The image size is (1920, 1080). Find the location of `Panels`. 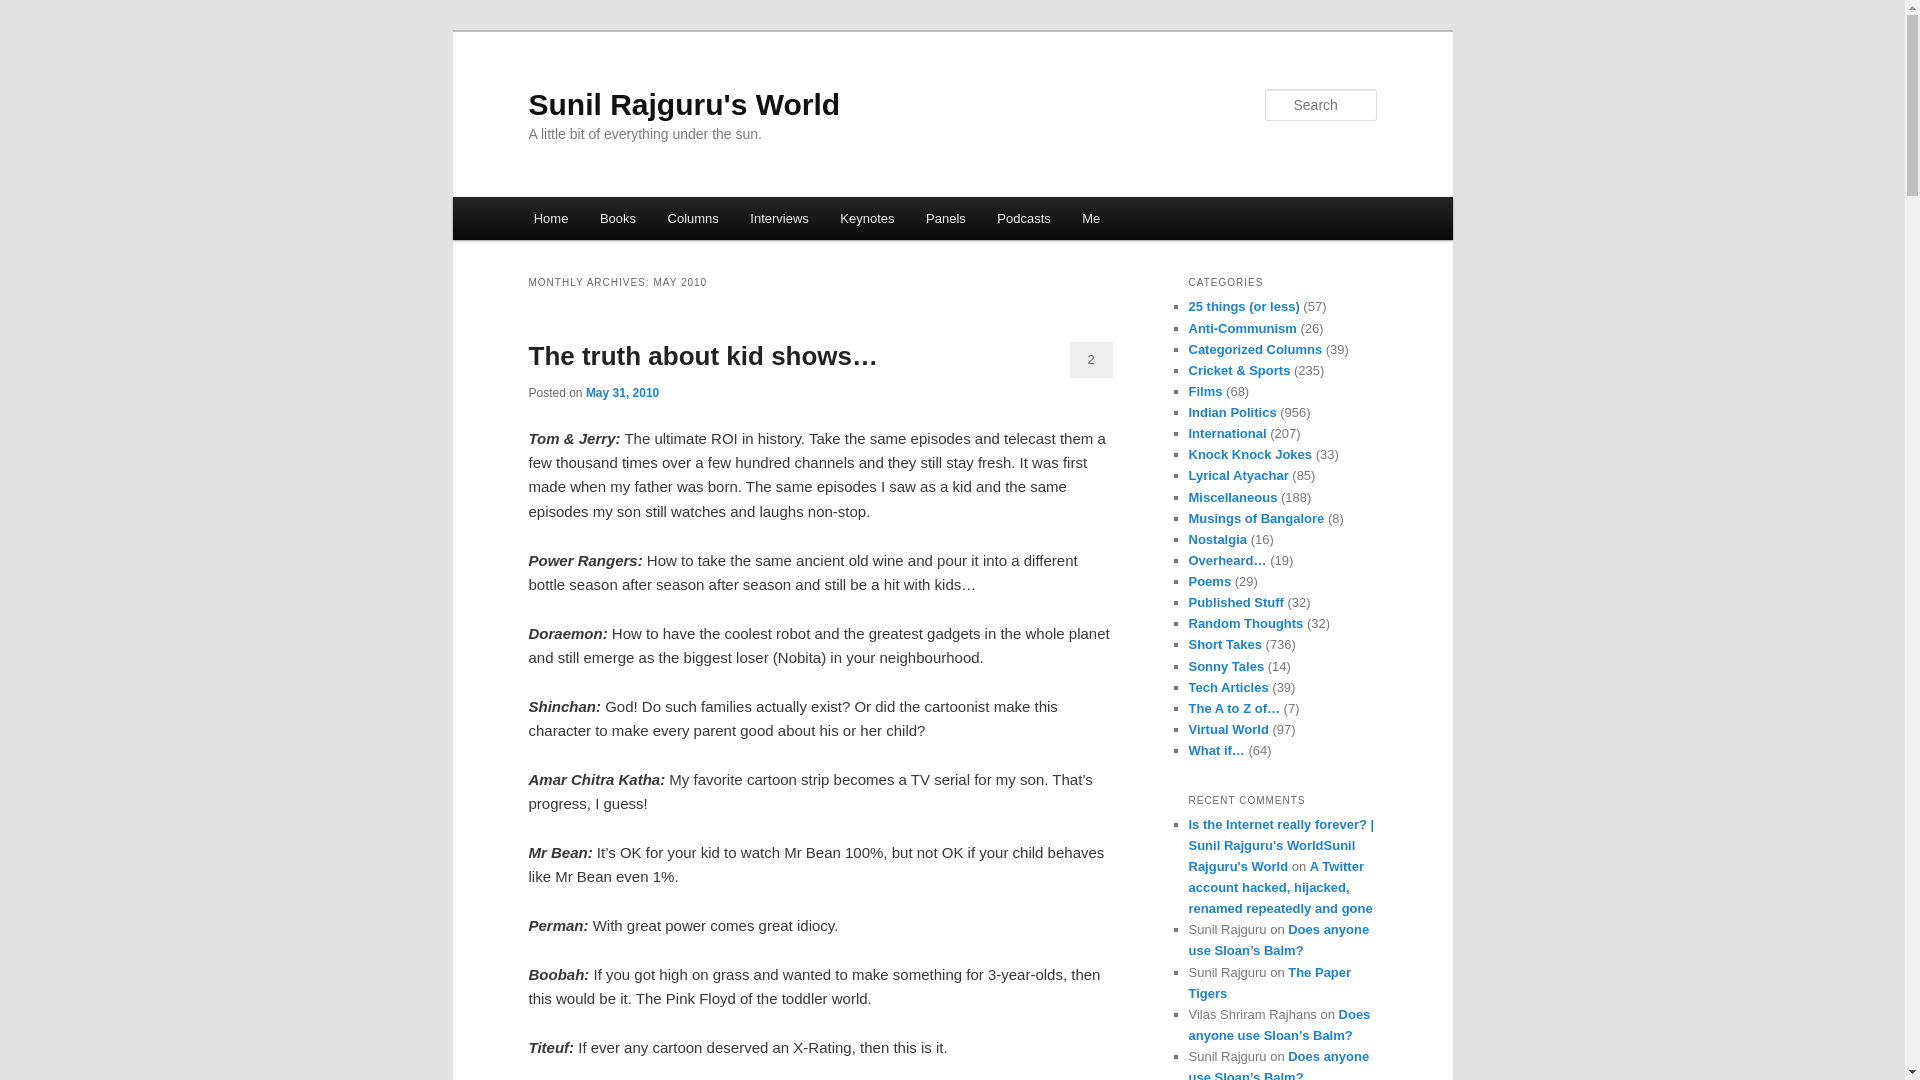

Panels is located at coordinates (946, 218).